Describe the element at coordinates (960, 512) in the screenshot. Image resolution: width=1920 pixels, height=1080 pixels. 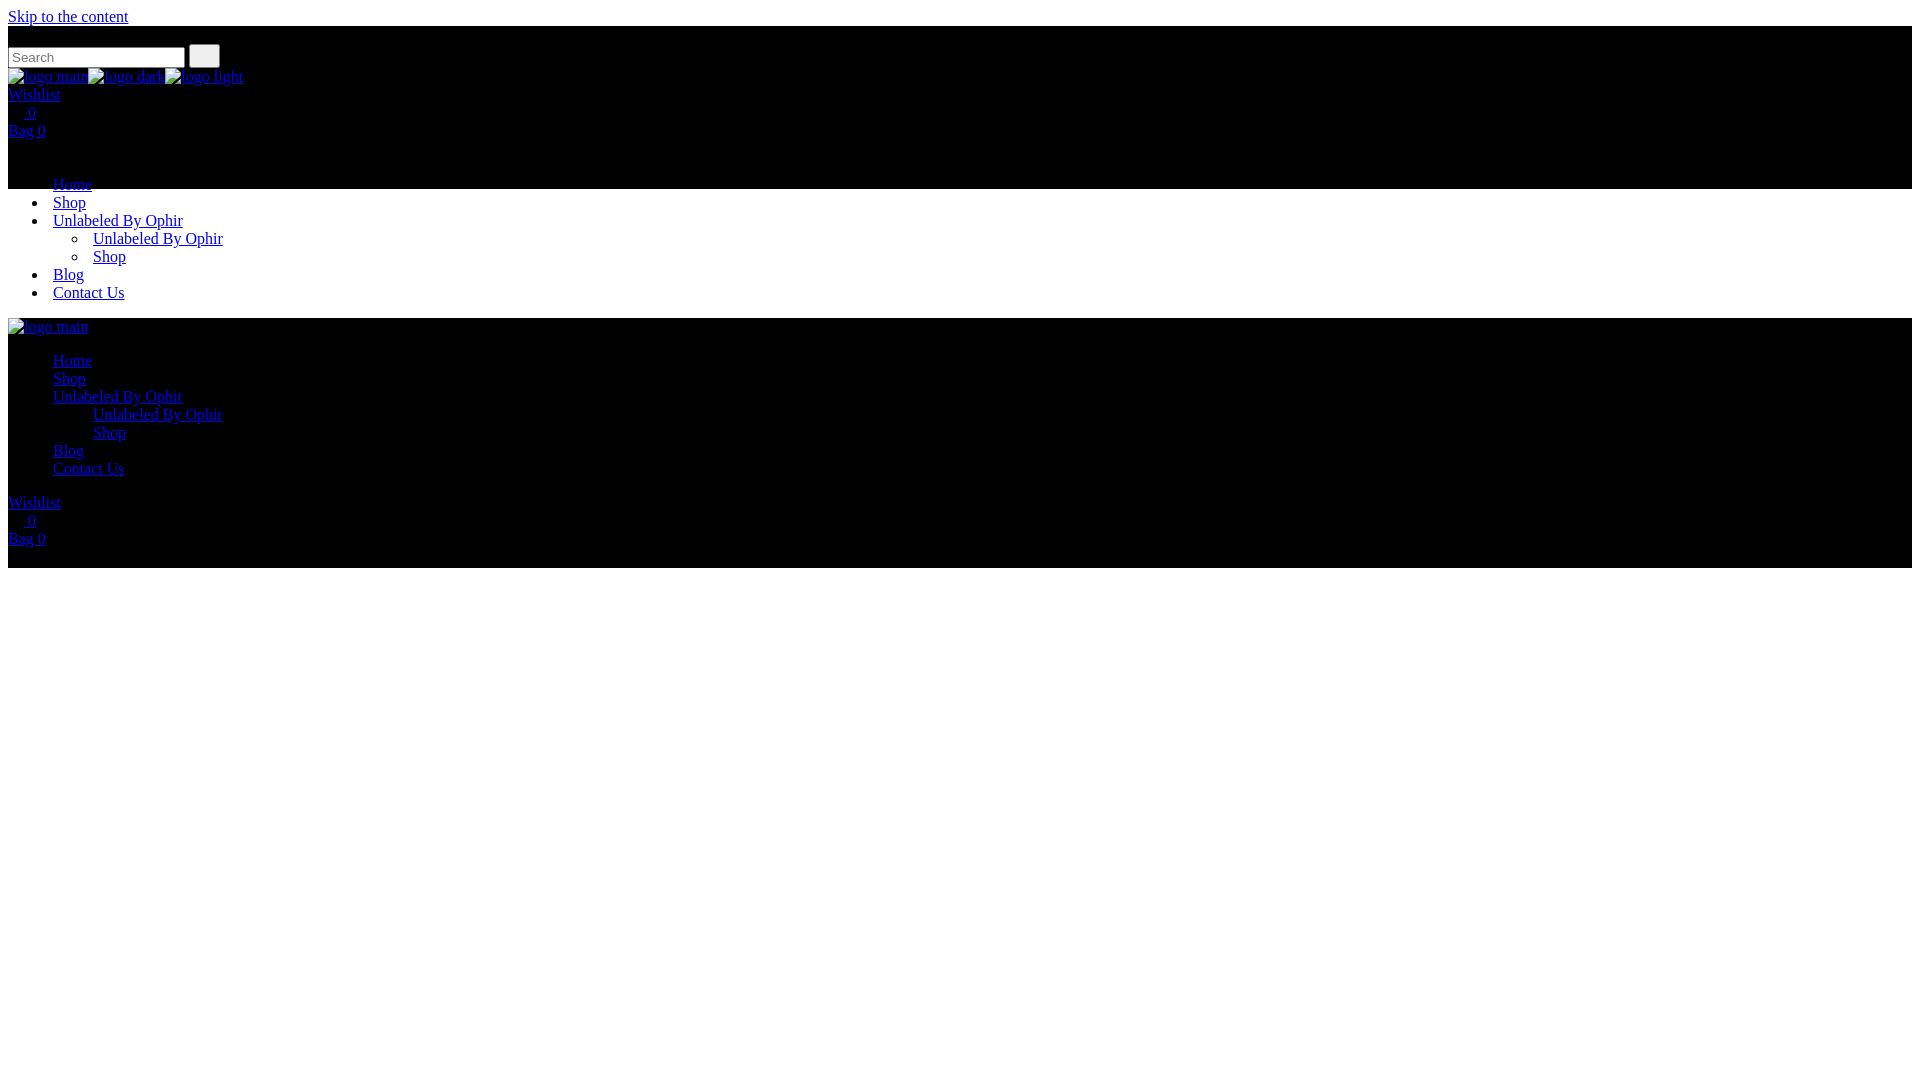
I see `Wishlist
0` at that location.